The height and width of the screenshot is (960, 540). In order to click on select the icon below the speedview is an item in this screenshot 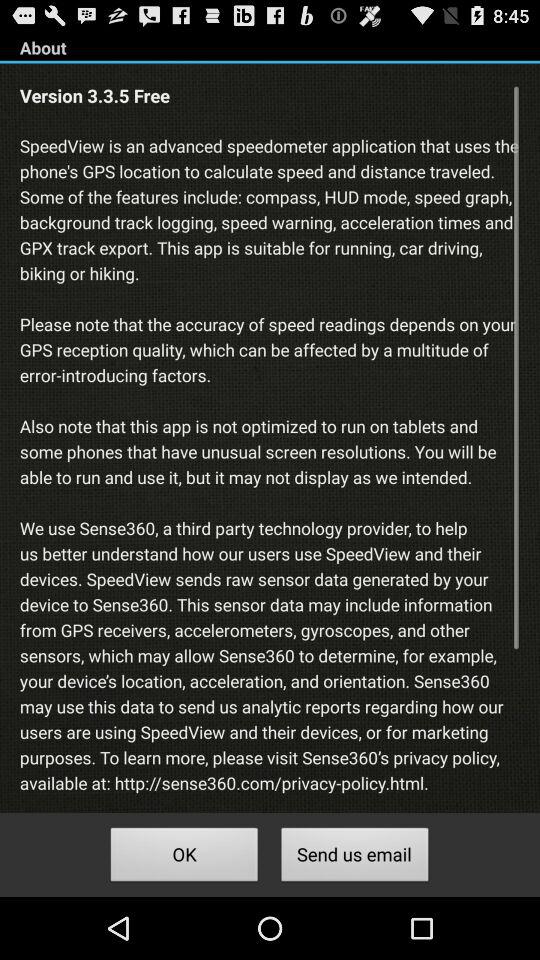, I will do `click(354, 858)`.